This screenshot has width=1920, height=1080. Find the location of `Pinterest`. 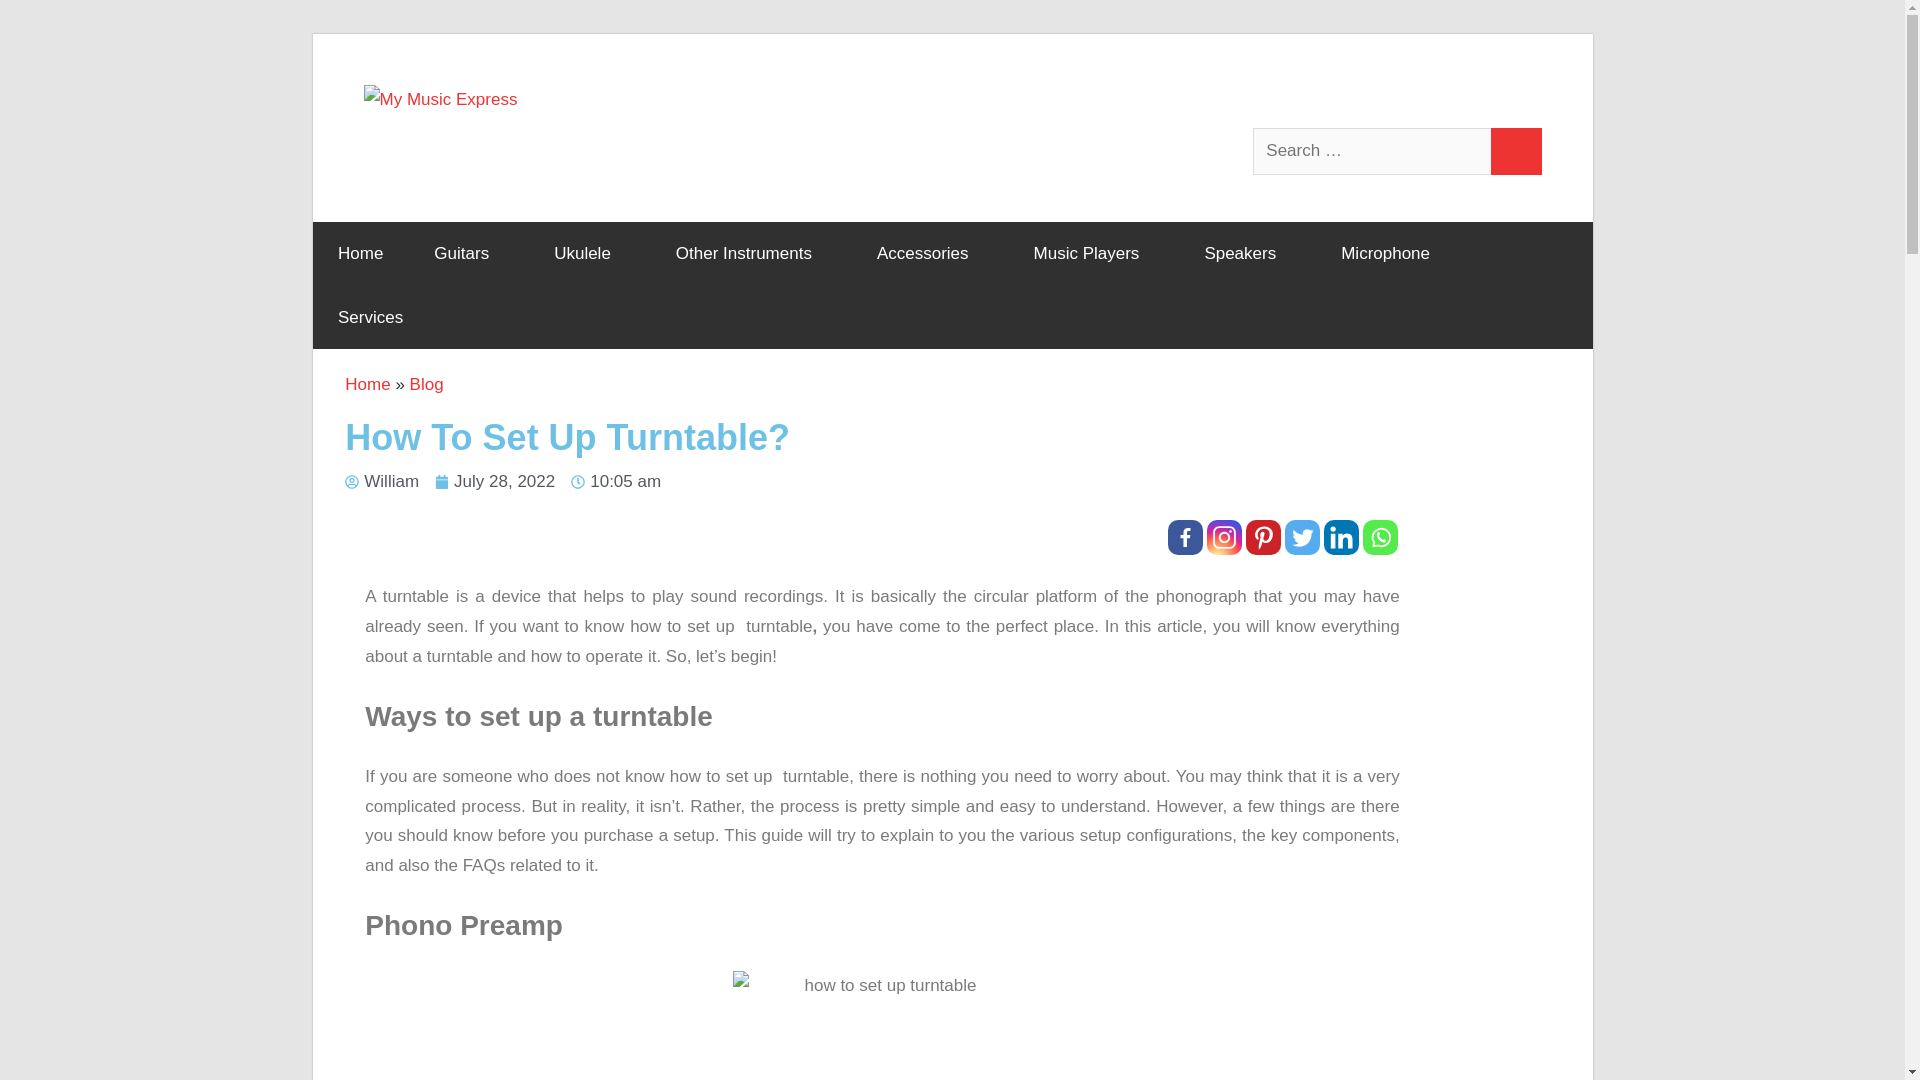

Pinterest is located at coordinates (1263, 537).